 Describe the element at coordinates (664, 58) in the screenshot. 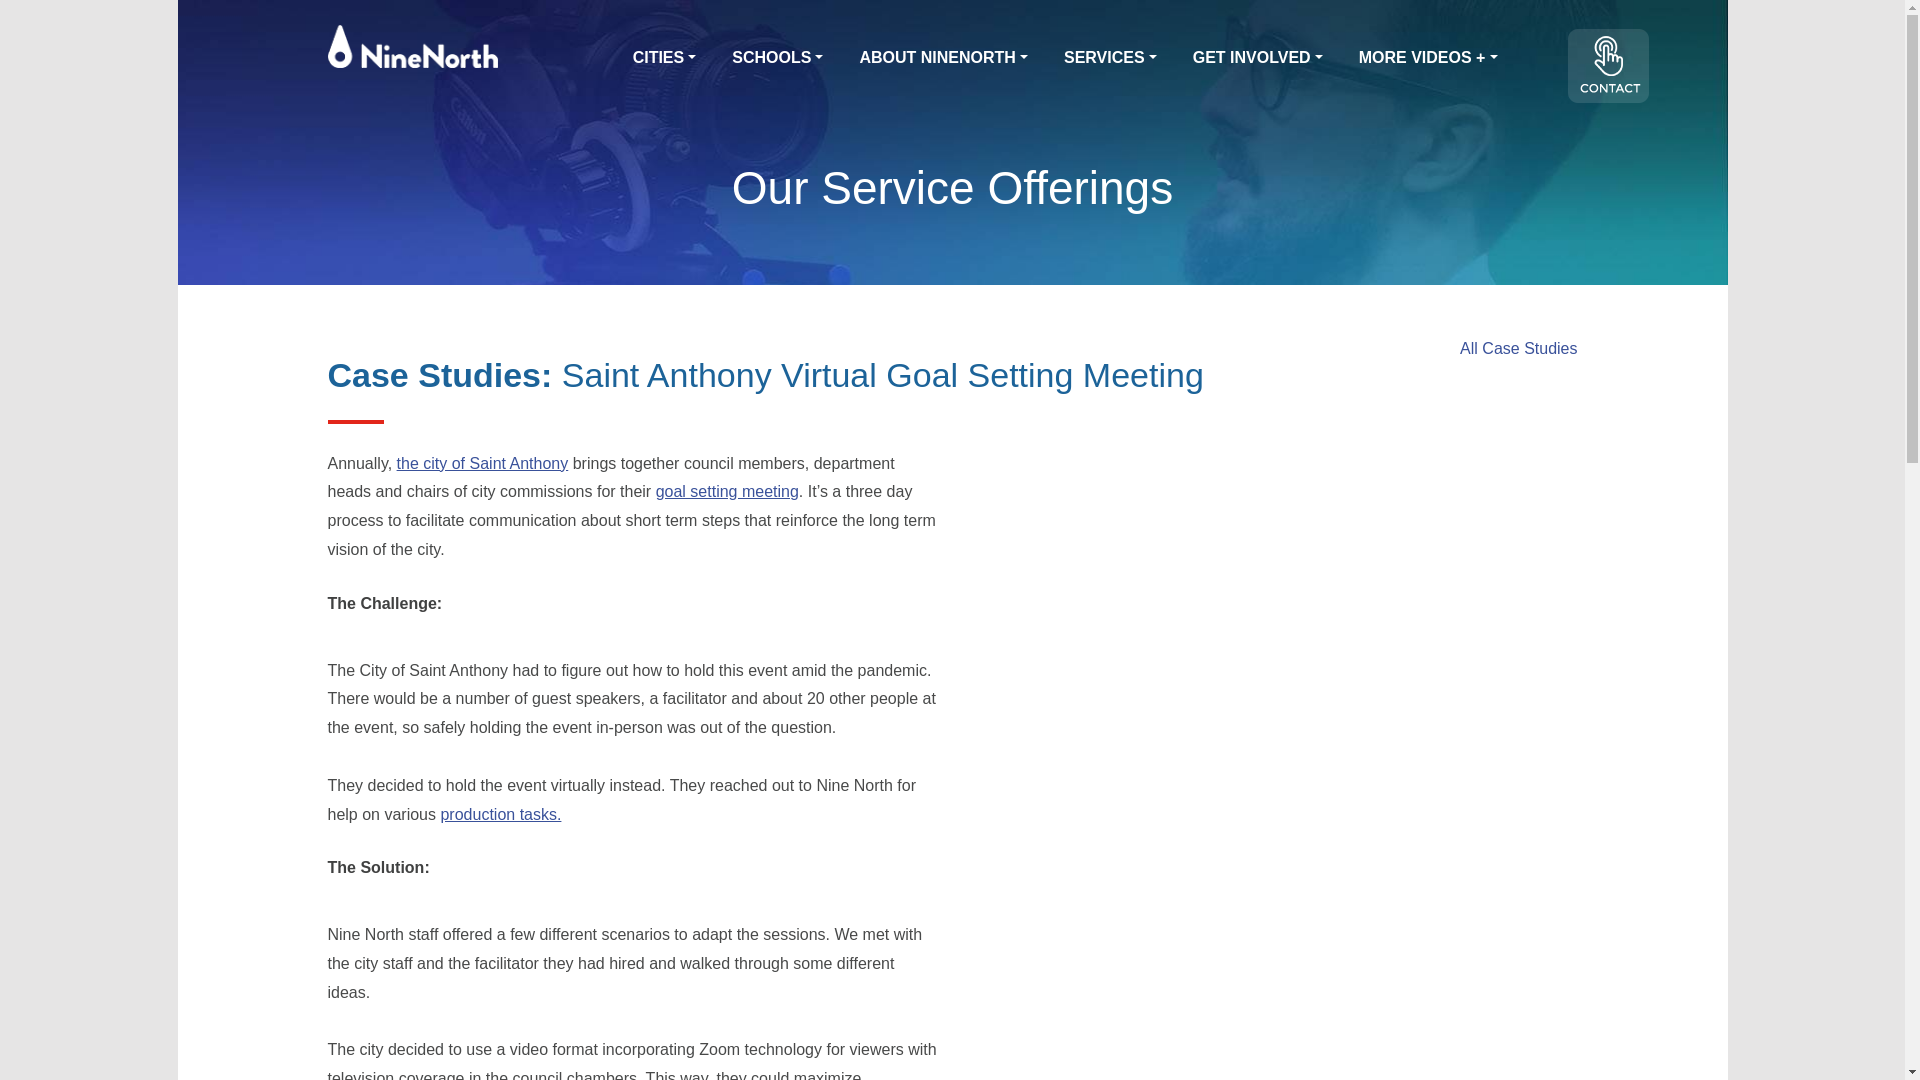

I see `Cities` at that location.